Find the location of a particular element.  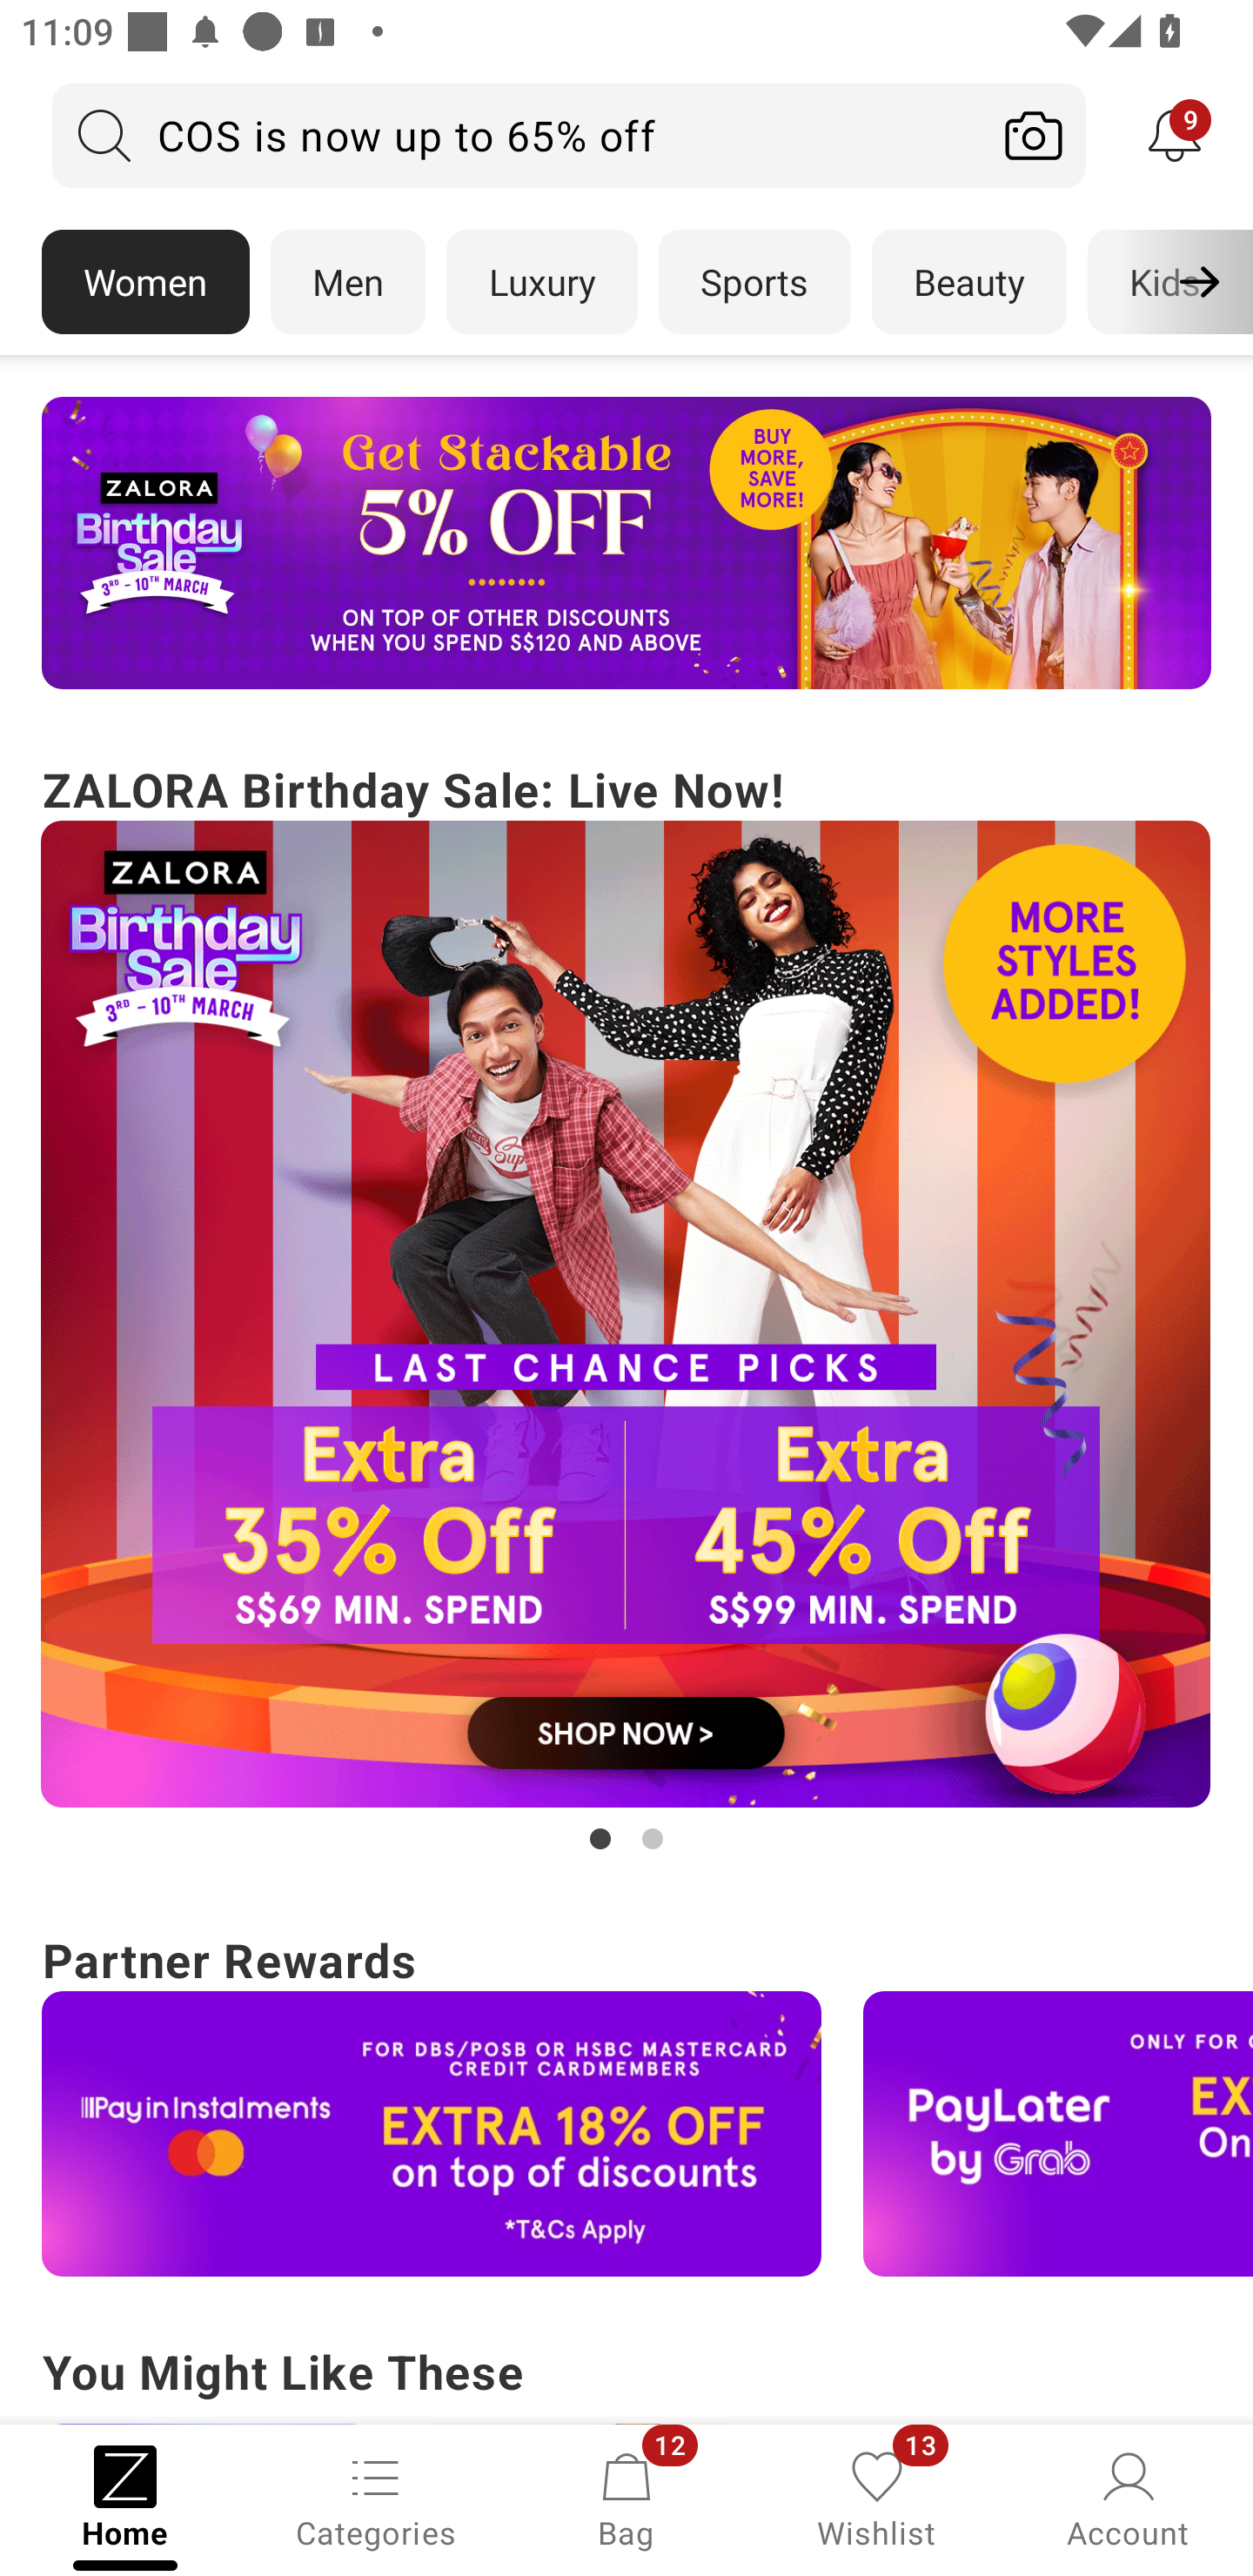

Wishlist, 13 new notifications Wishlist is located at coordinates (877, 2498).